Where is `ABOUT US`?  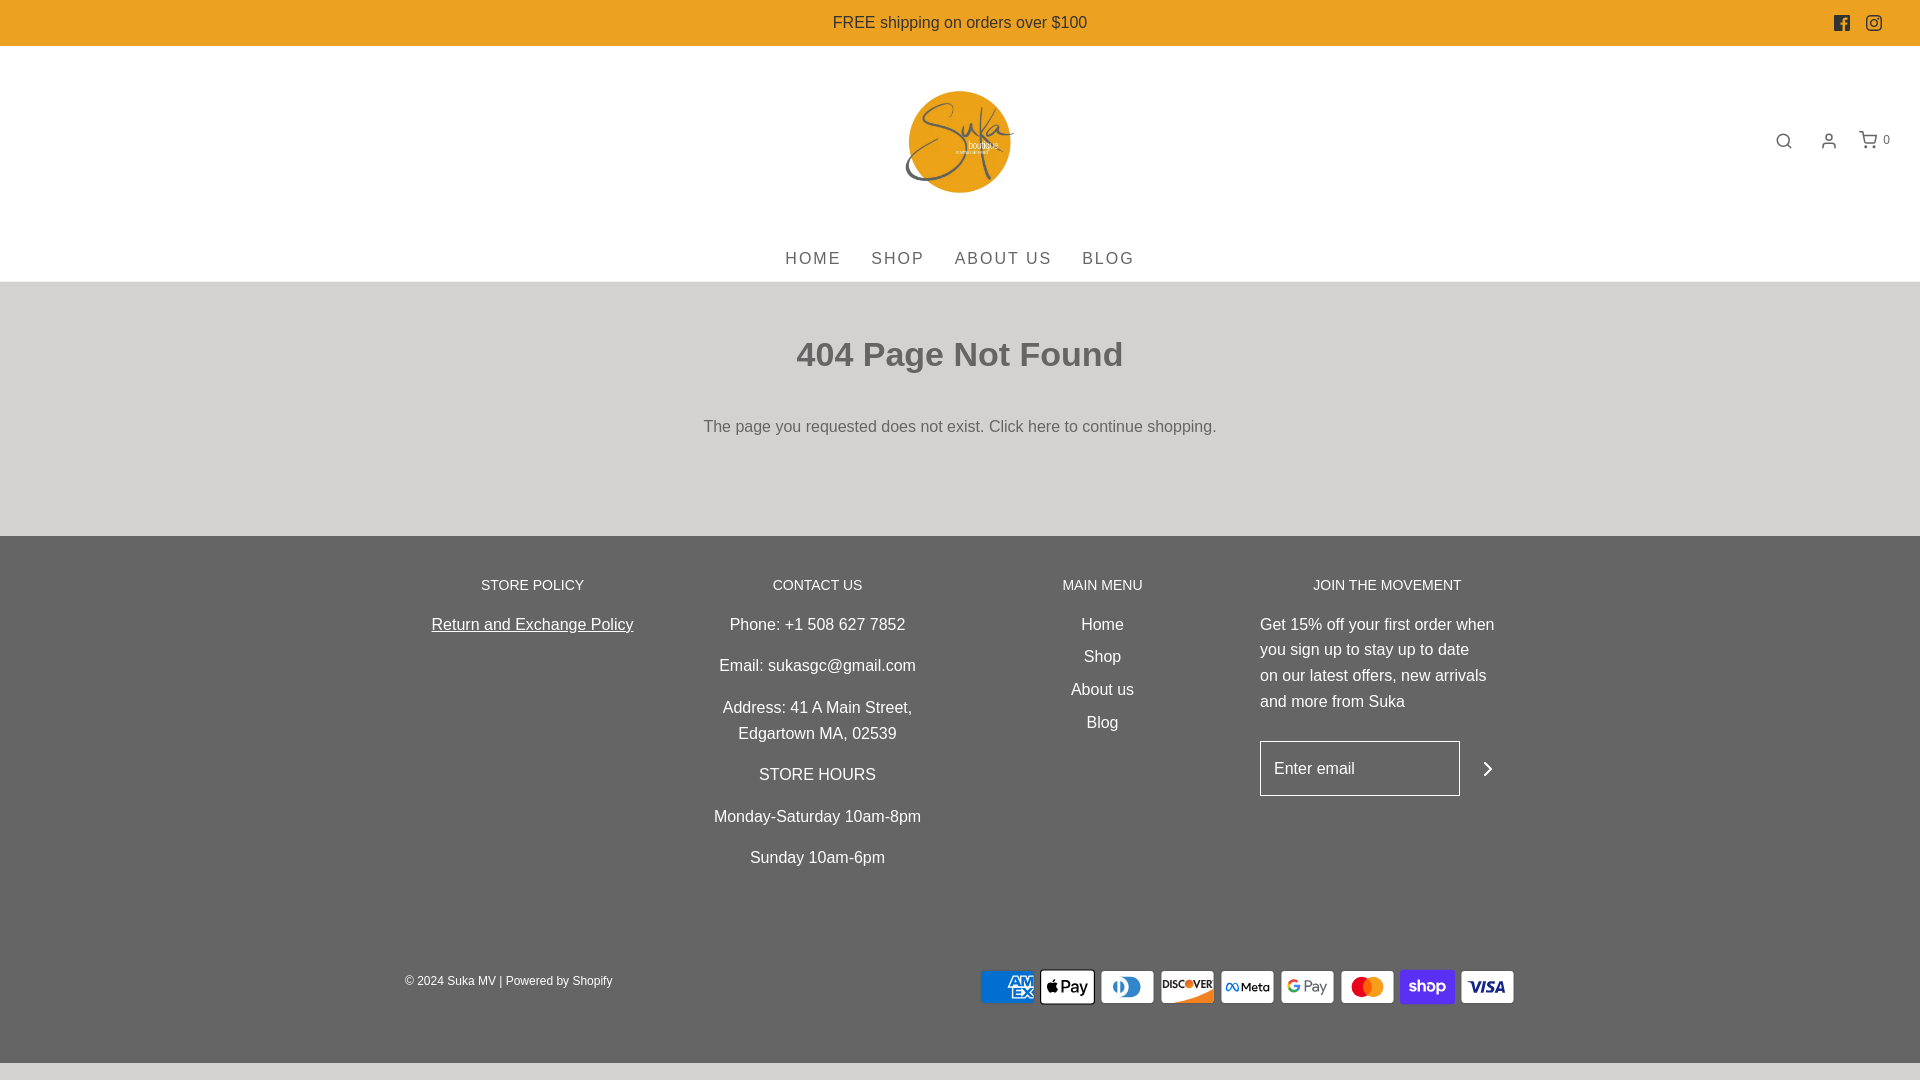
ABOUT US is located at coordinates (1003, 258).